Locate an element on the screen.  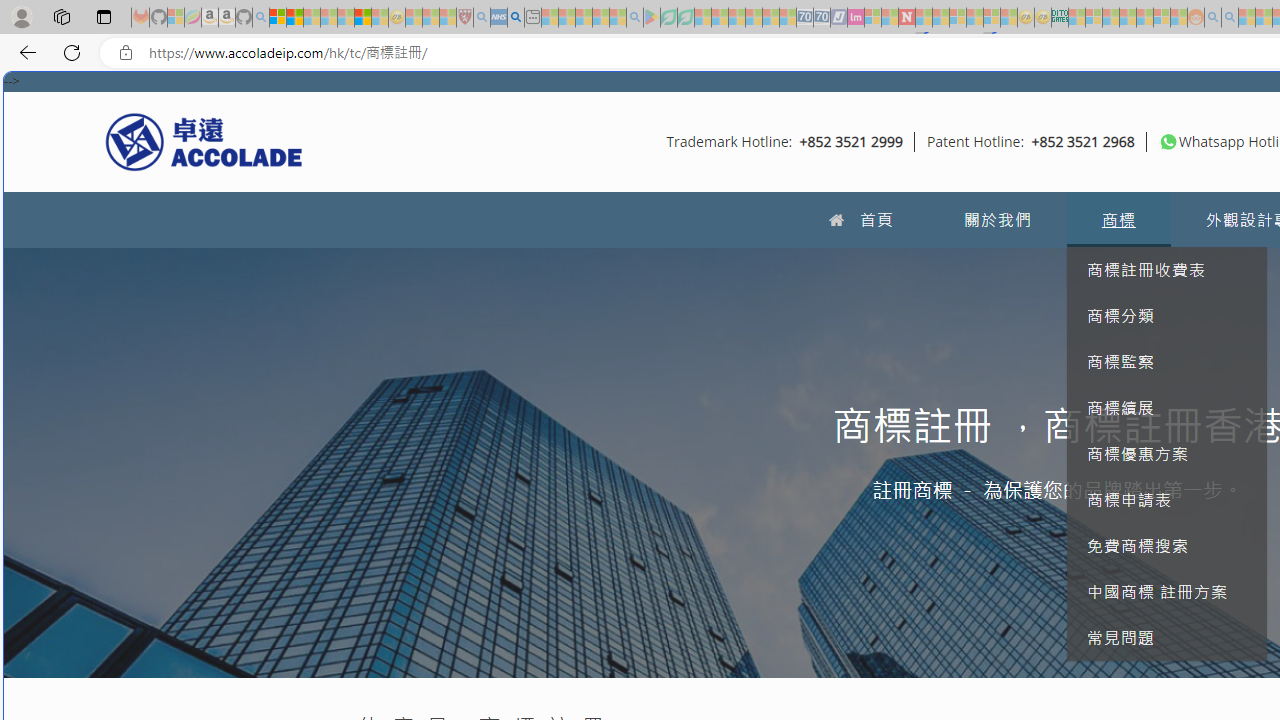
Jobs - lastminute.com Investor Portal - Sleeping is located at coordinates (855, 18).